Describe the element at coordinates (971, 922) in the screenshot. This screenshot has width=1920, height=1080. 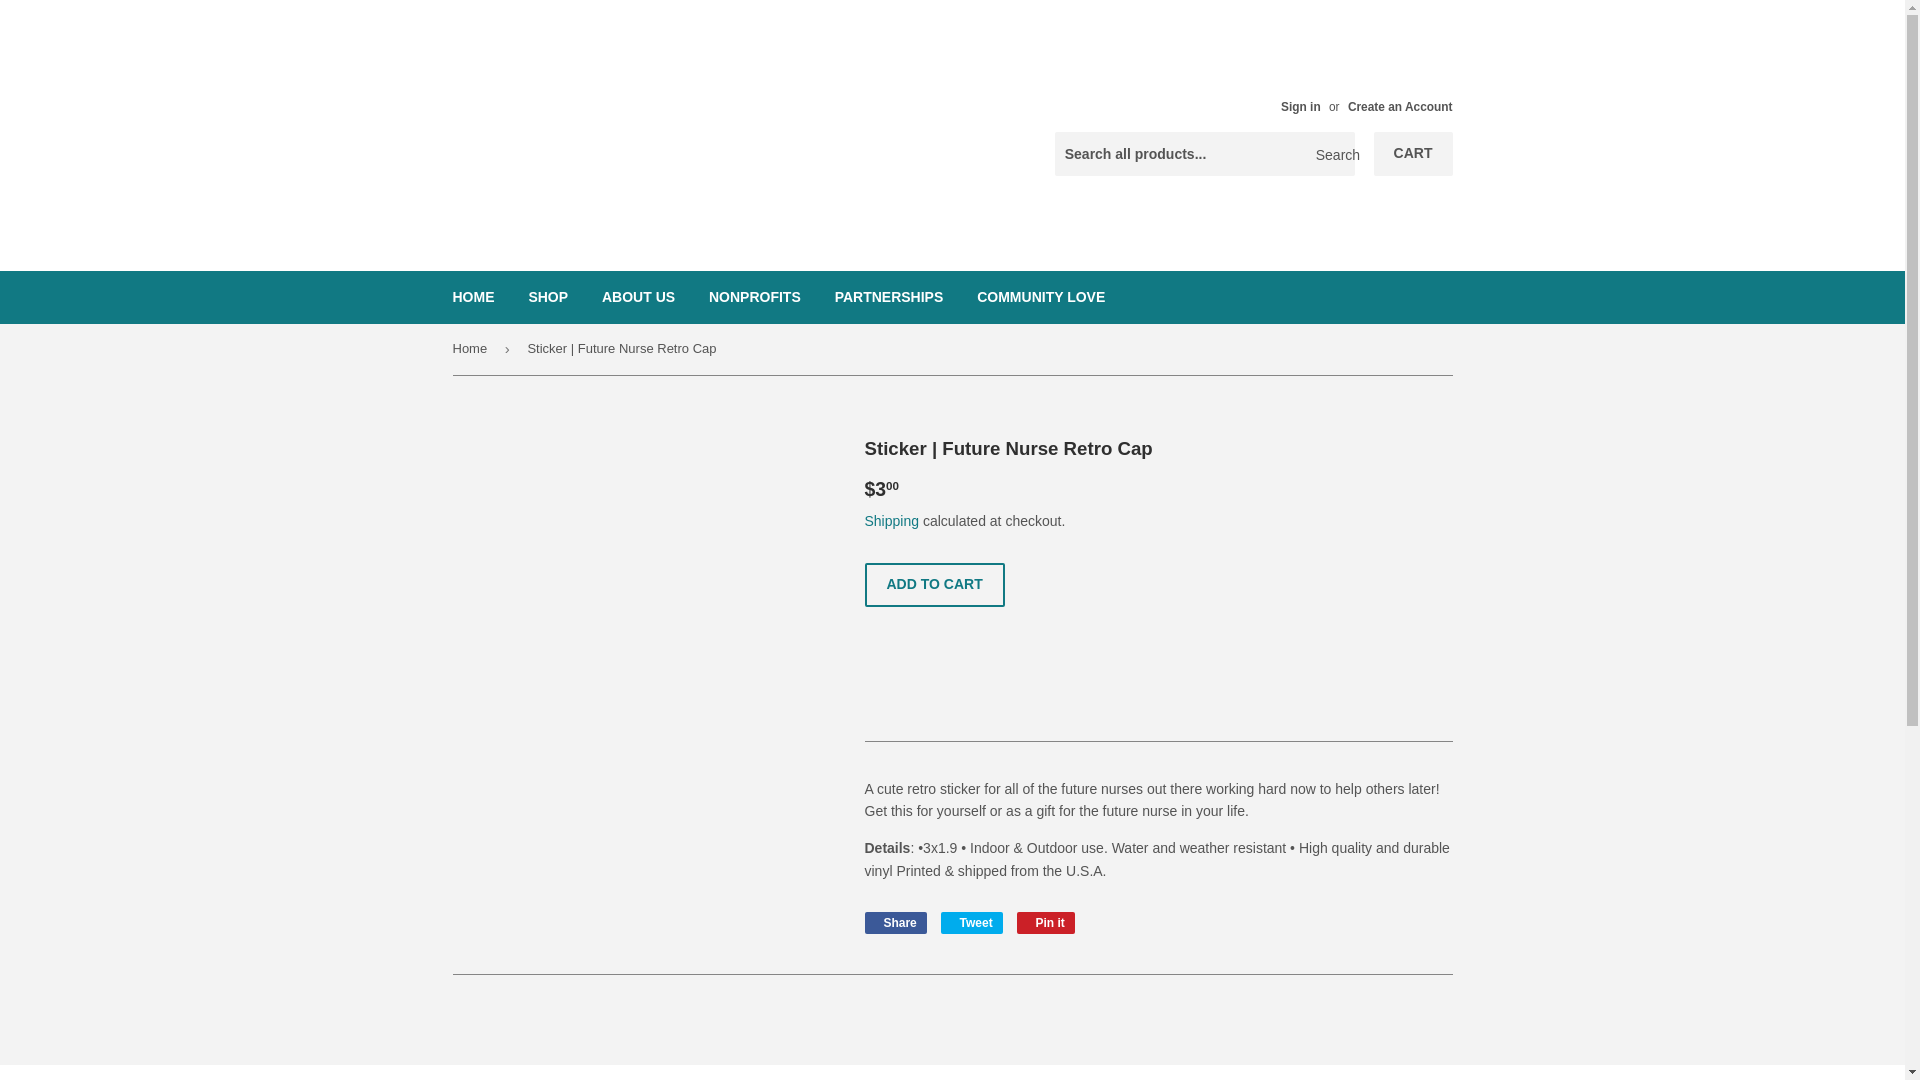
I see `Tweet on Twitter` at that location.